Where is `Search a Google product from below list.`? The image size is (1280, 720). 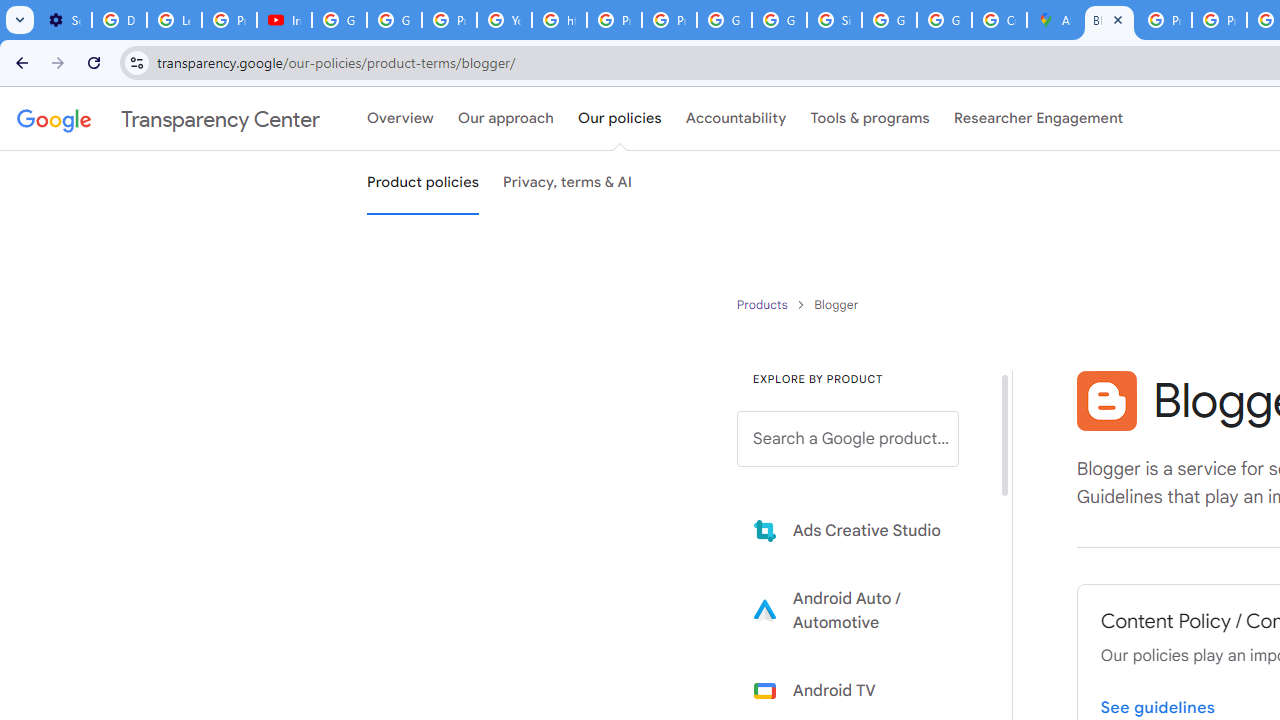 Search a Google product from below list. is located at coordinates (848, 439).